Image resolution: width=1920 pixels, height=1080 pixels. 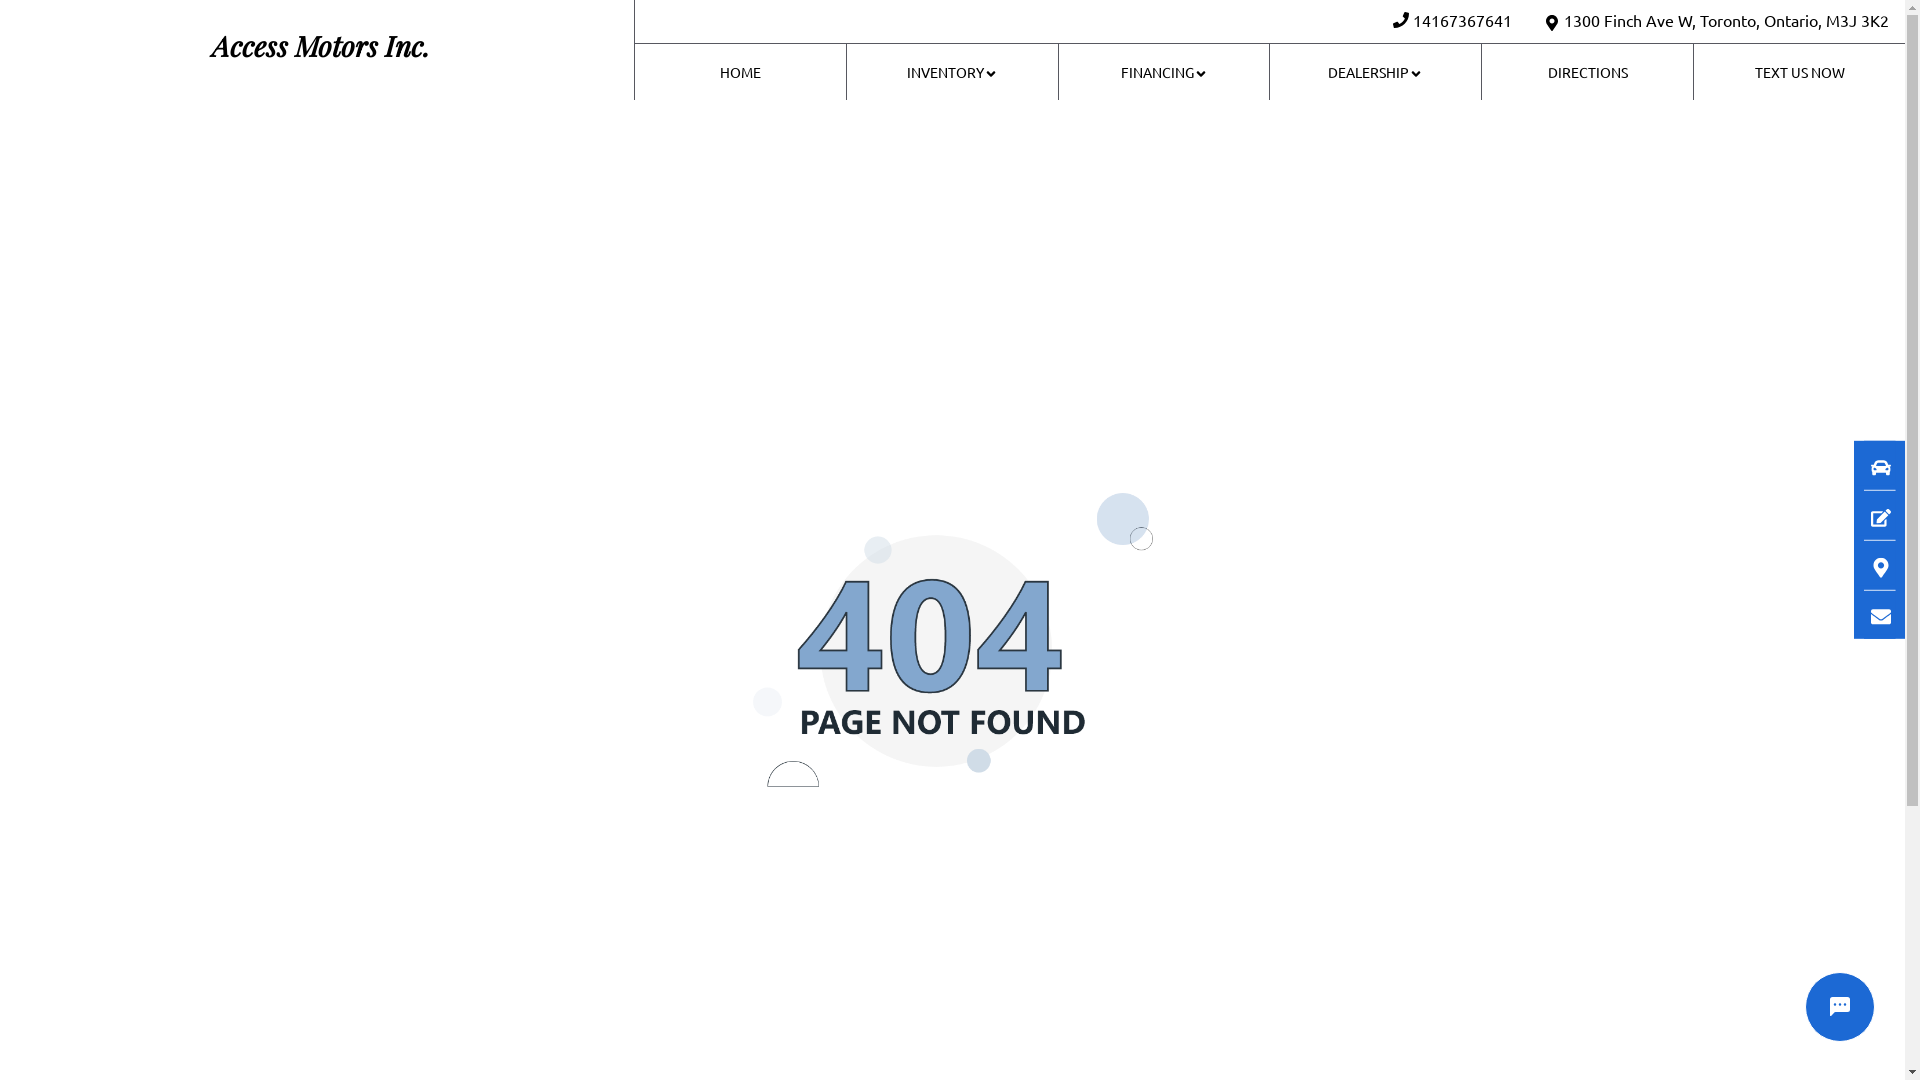 I want to click on INVENTORY, so click(x=953, y=72).